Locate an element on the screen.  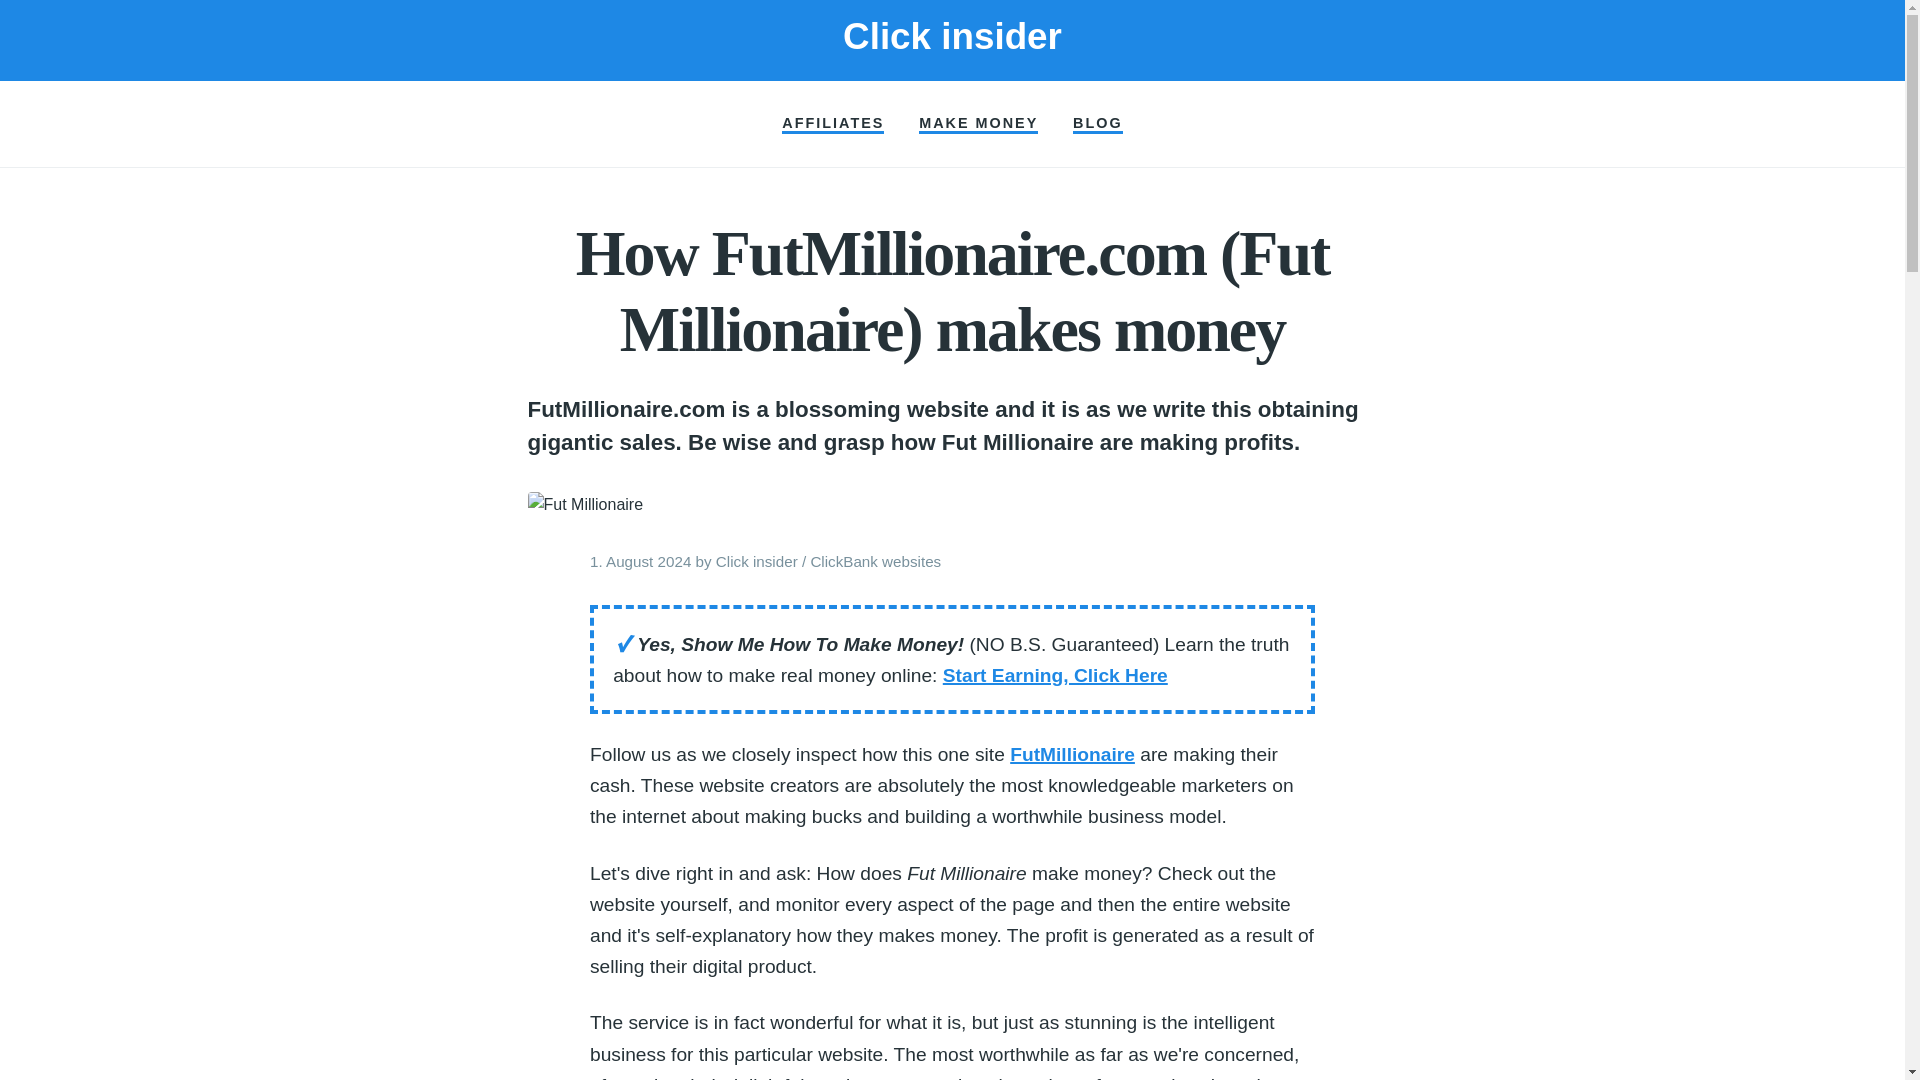
Click insider is located at coordinates (757, 561).